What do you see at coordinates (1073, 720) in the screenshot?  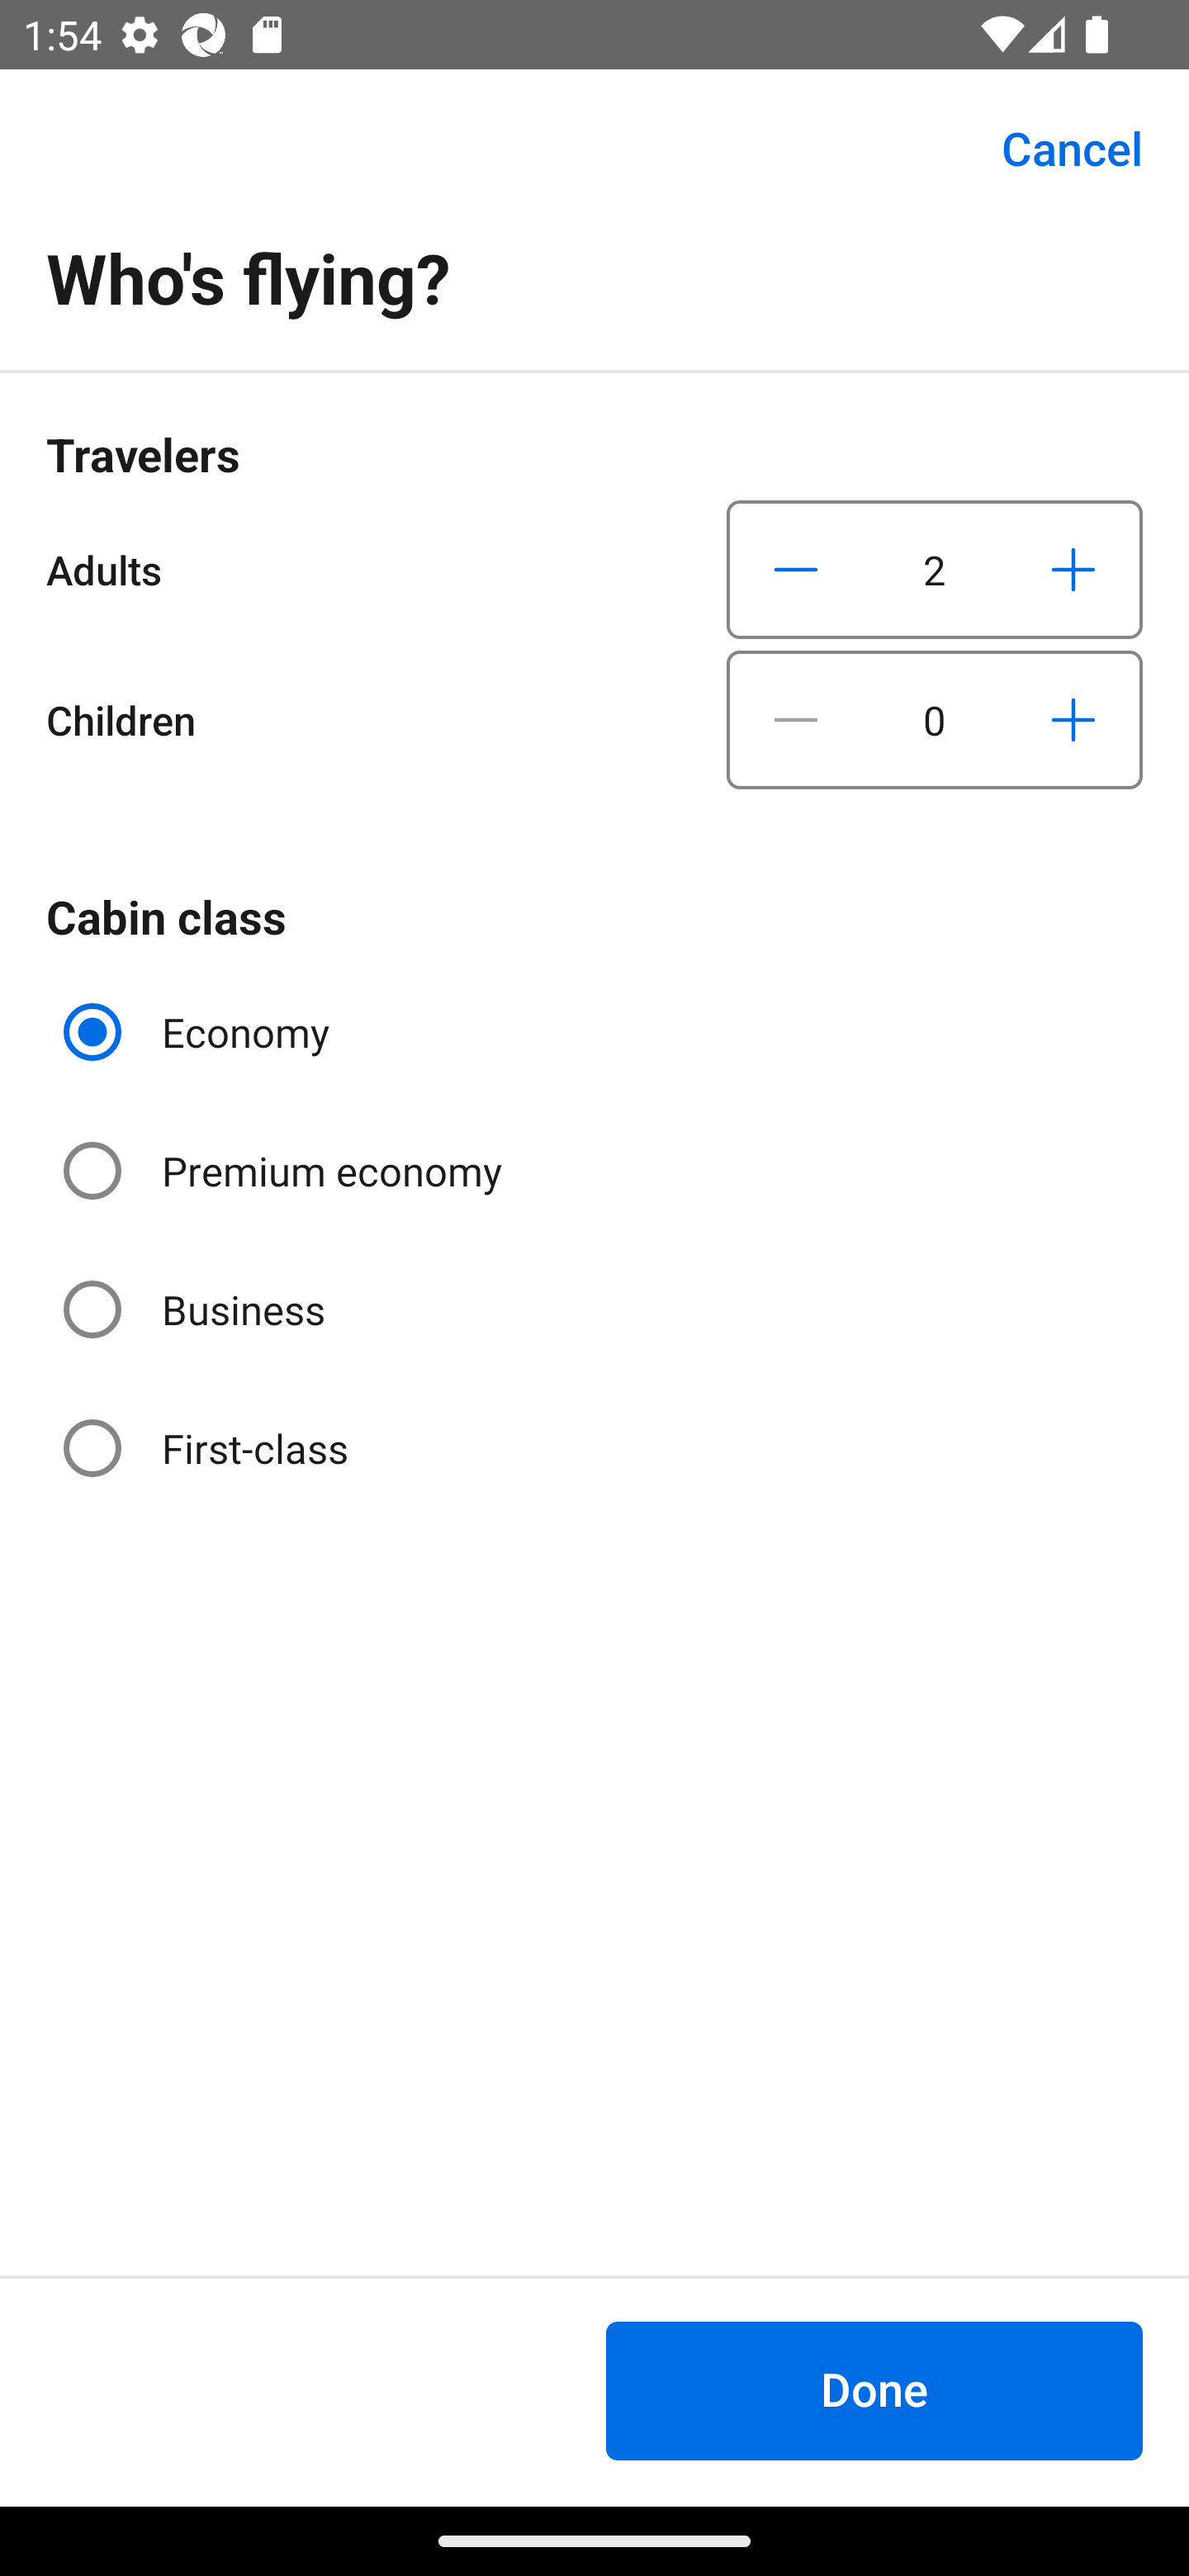 I see `Increase` at bounding box center [1073, 720].